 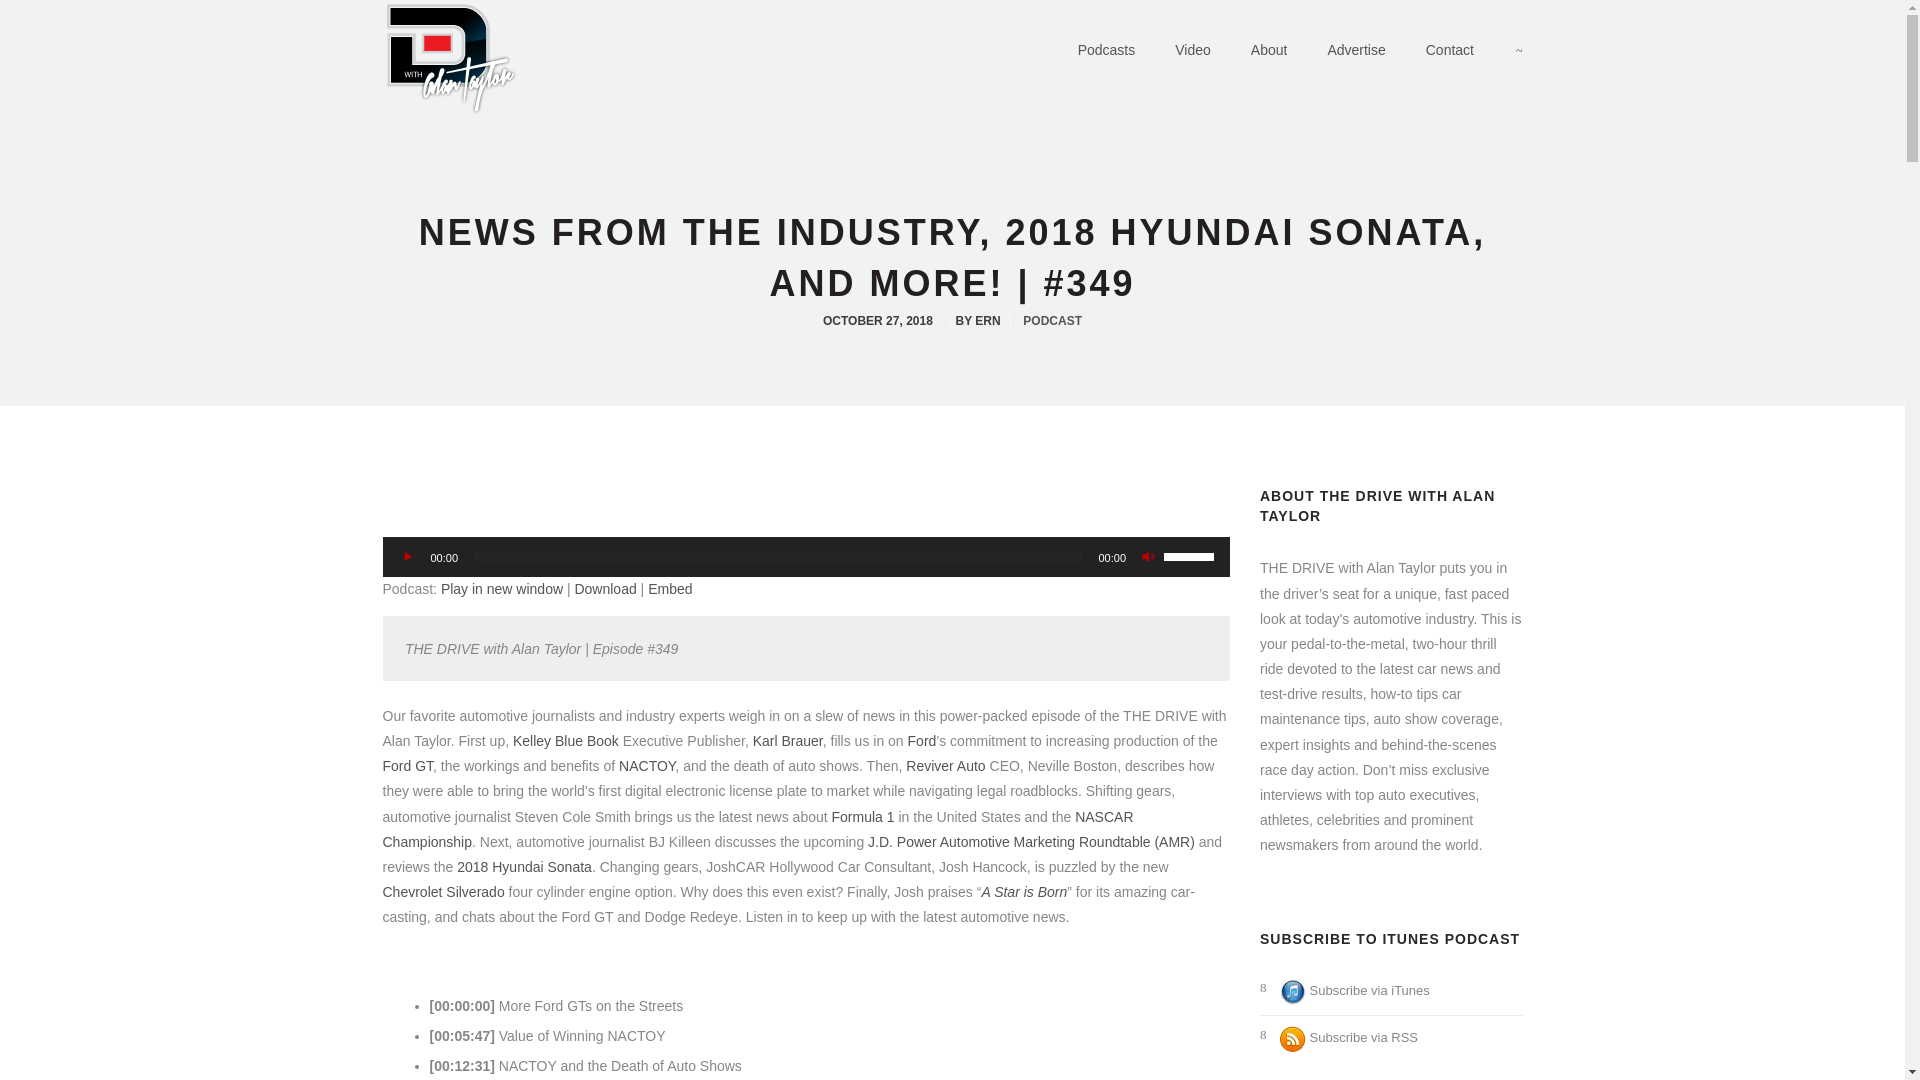 I want to click on NACTOY, so click(x=646, y=766).